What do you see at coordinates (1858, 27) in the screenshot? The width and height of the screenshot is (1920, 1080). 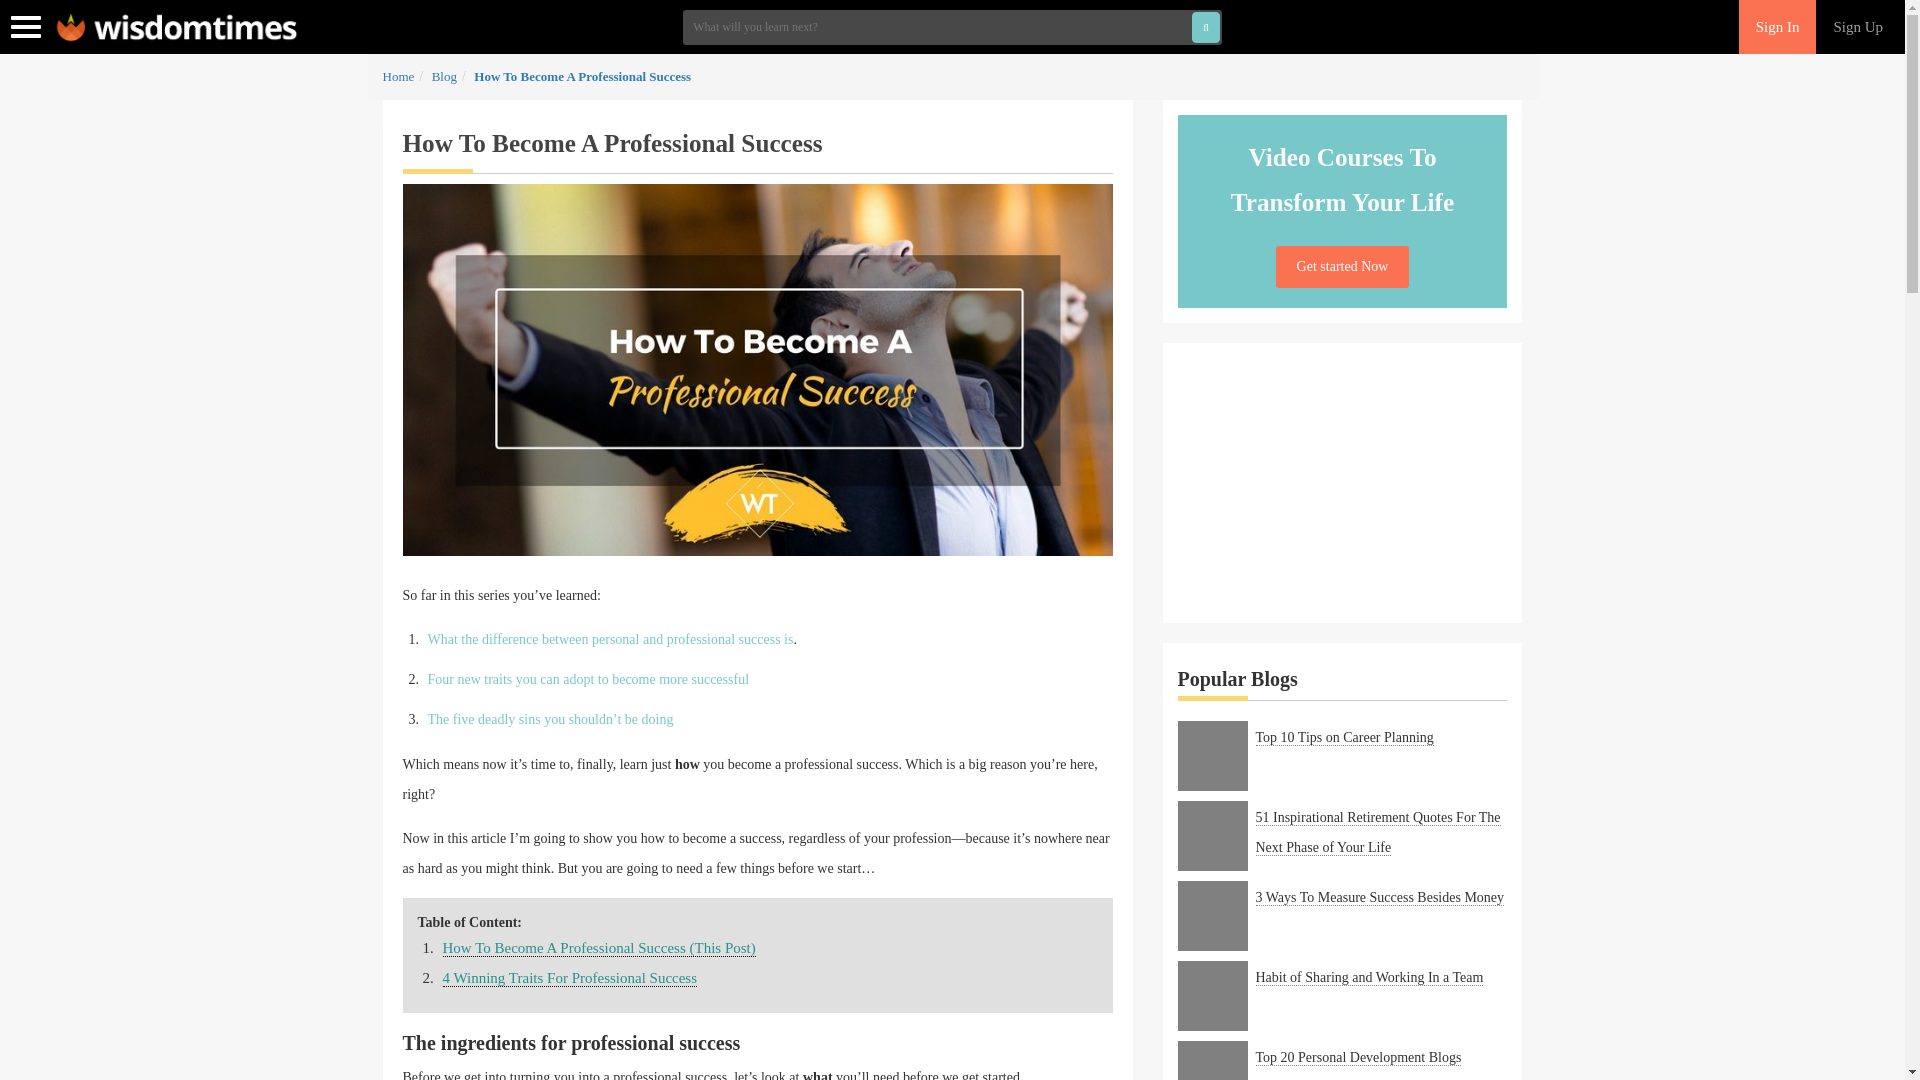 I see `Sign Up` at bounding box center [1858, 27].